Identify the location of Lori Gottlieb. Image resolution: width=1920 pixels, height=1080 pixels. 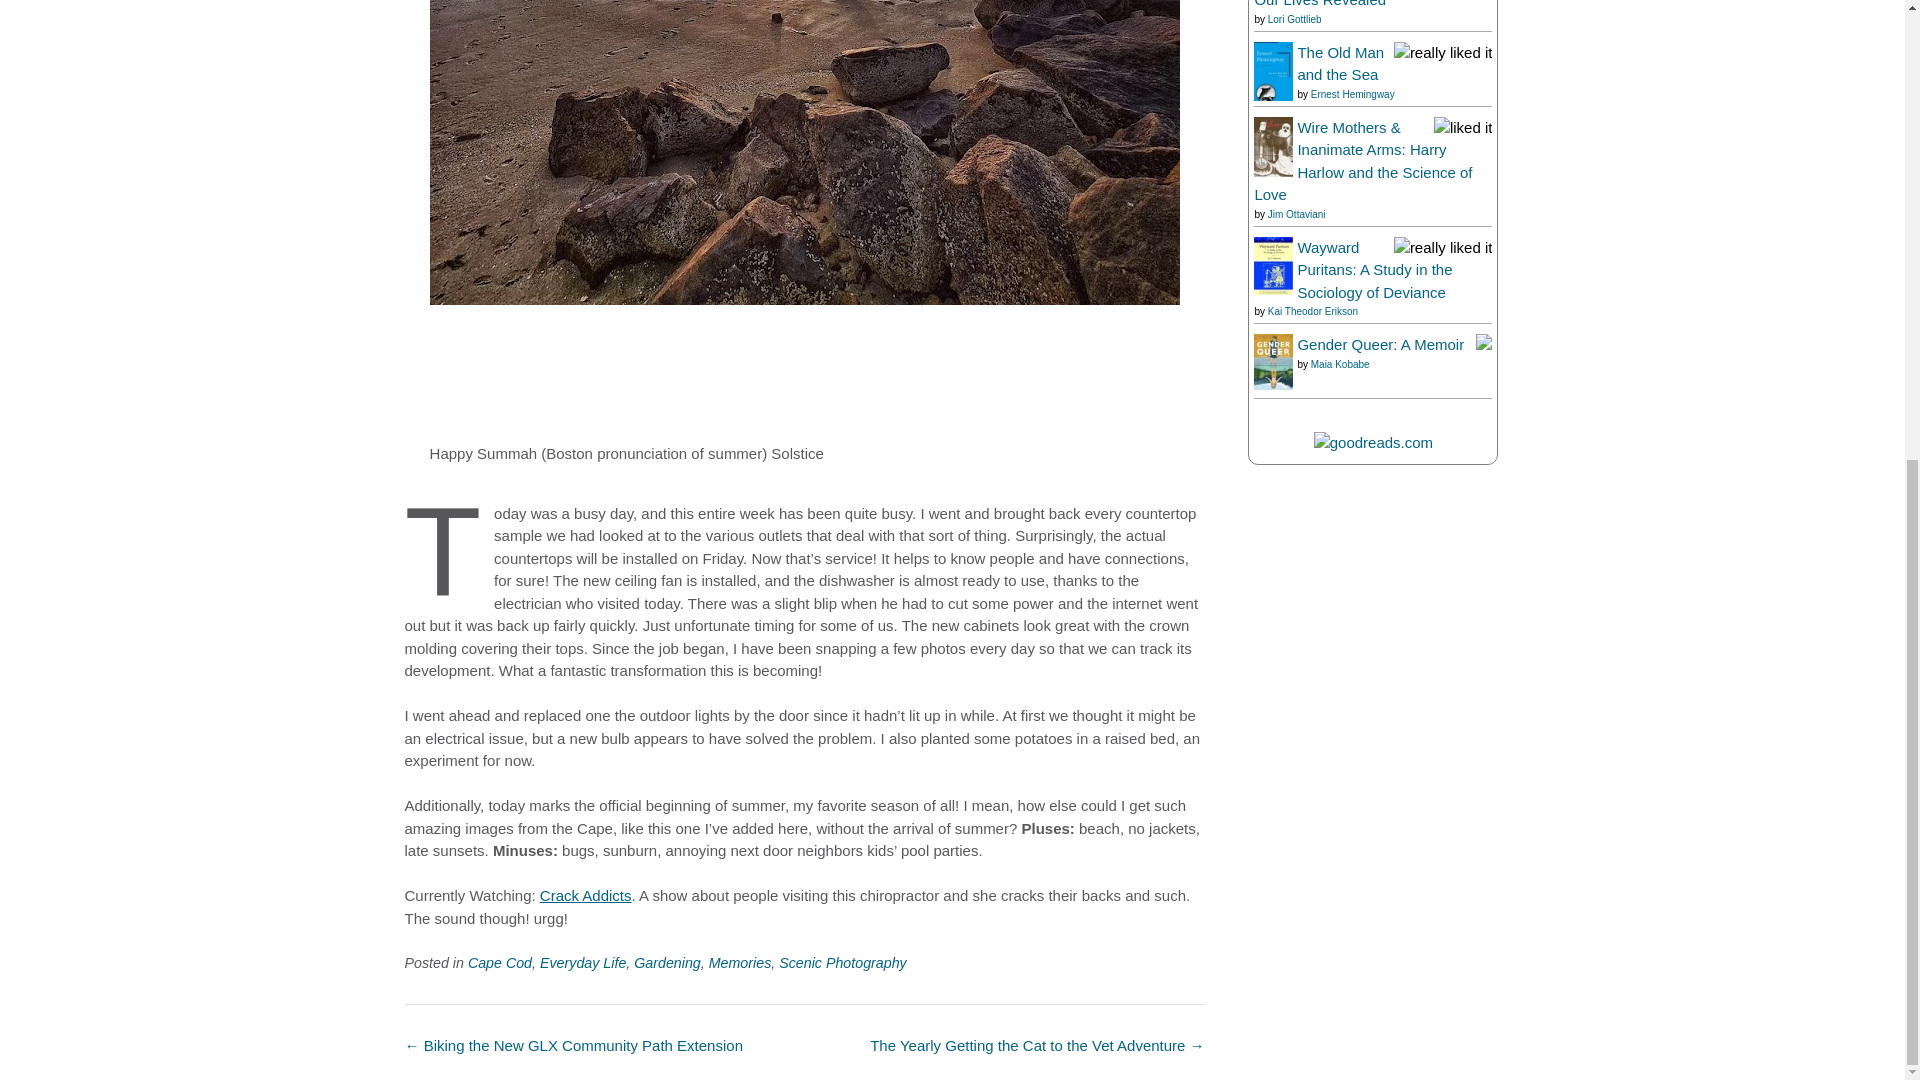
(1294, 18).